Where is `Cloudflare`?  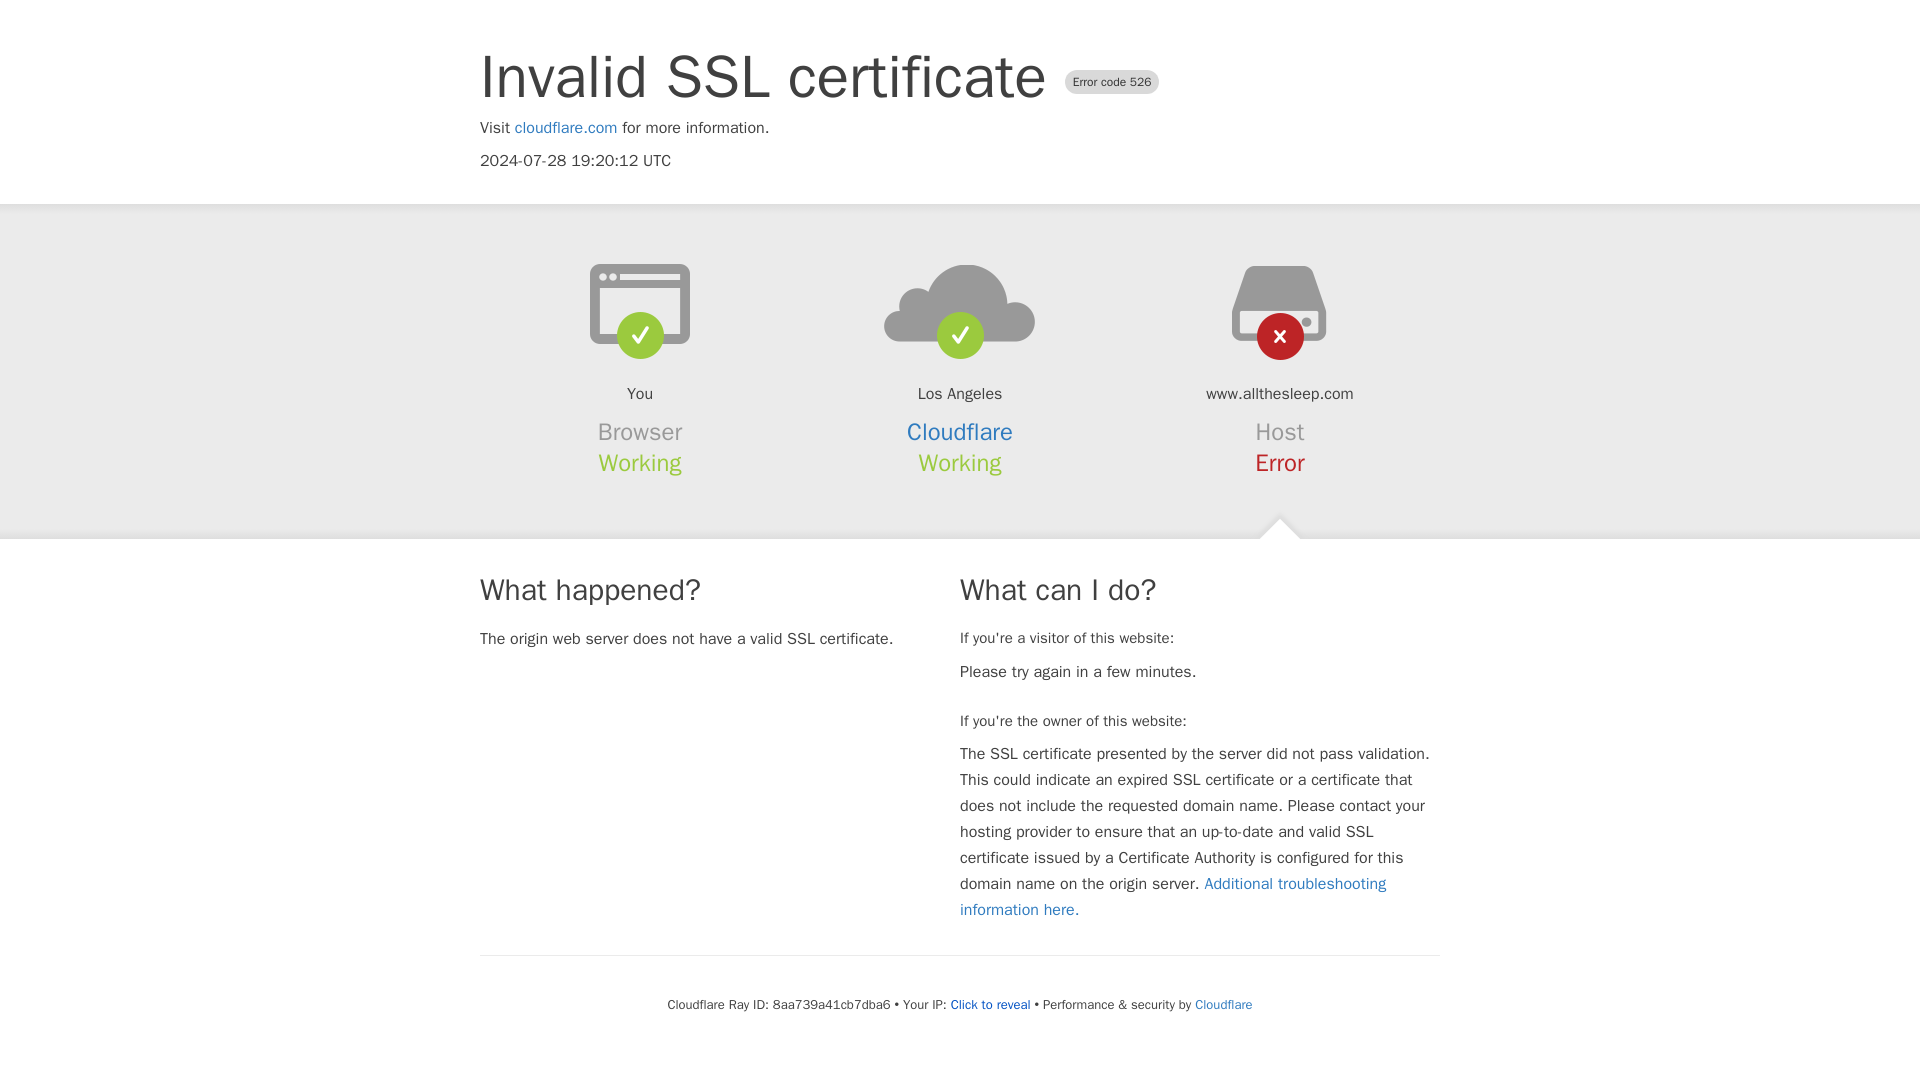
Cloudflare is located at coordinates (960, 432).